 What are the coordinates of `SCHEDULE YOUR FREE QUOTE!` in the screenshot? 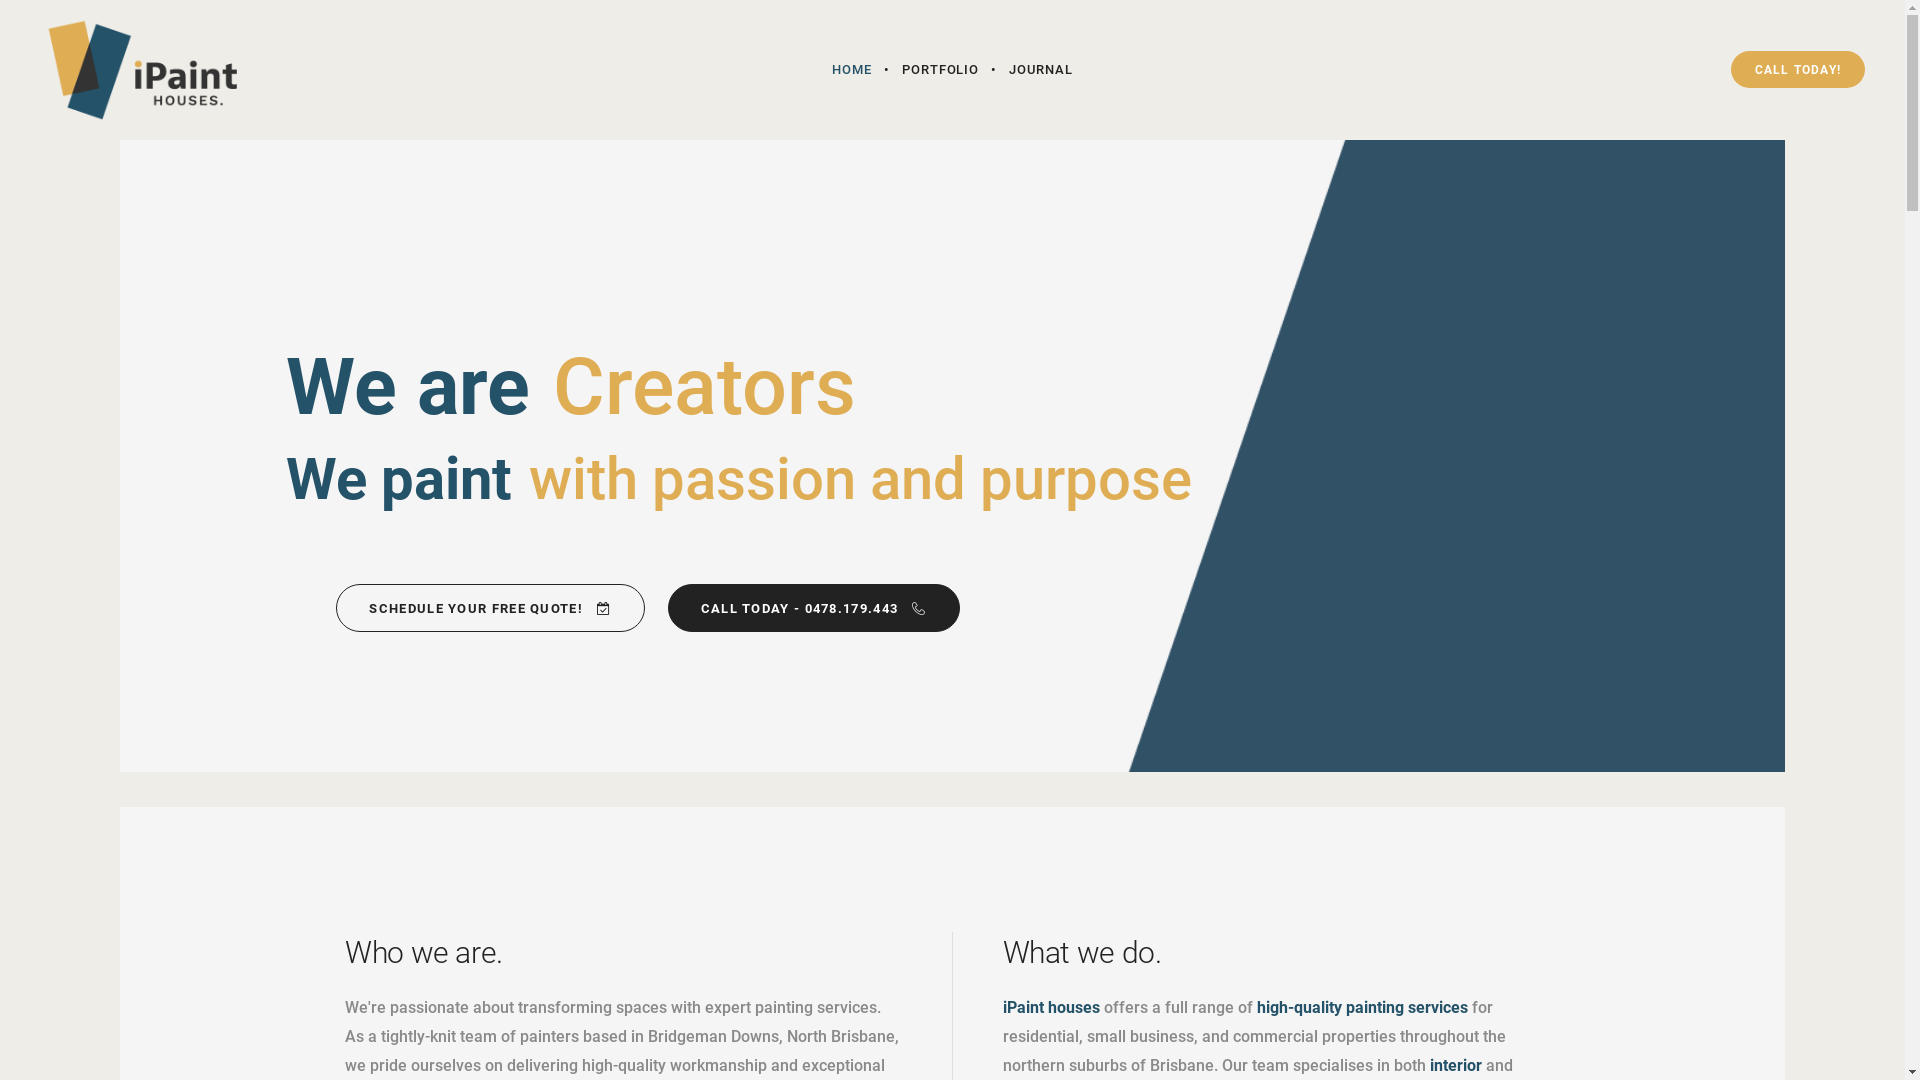 It's located at (490, 608).